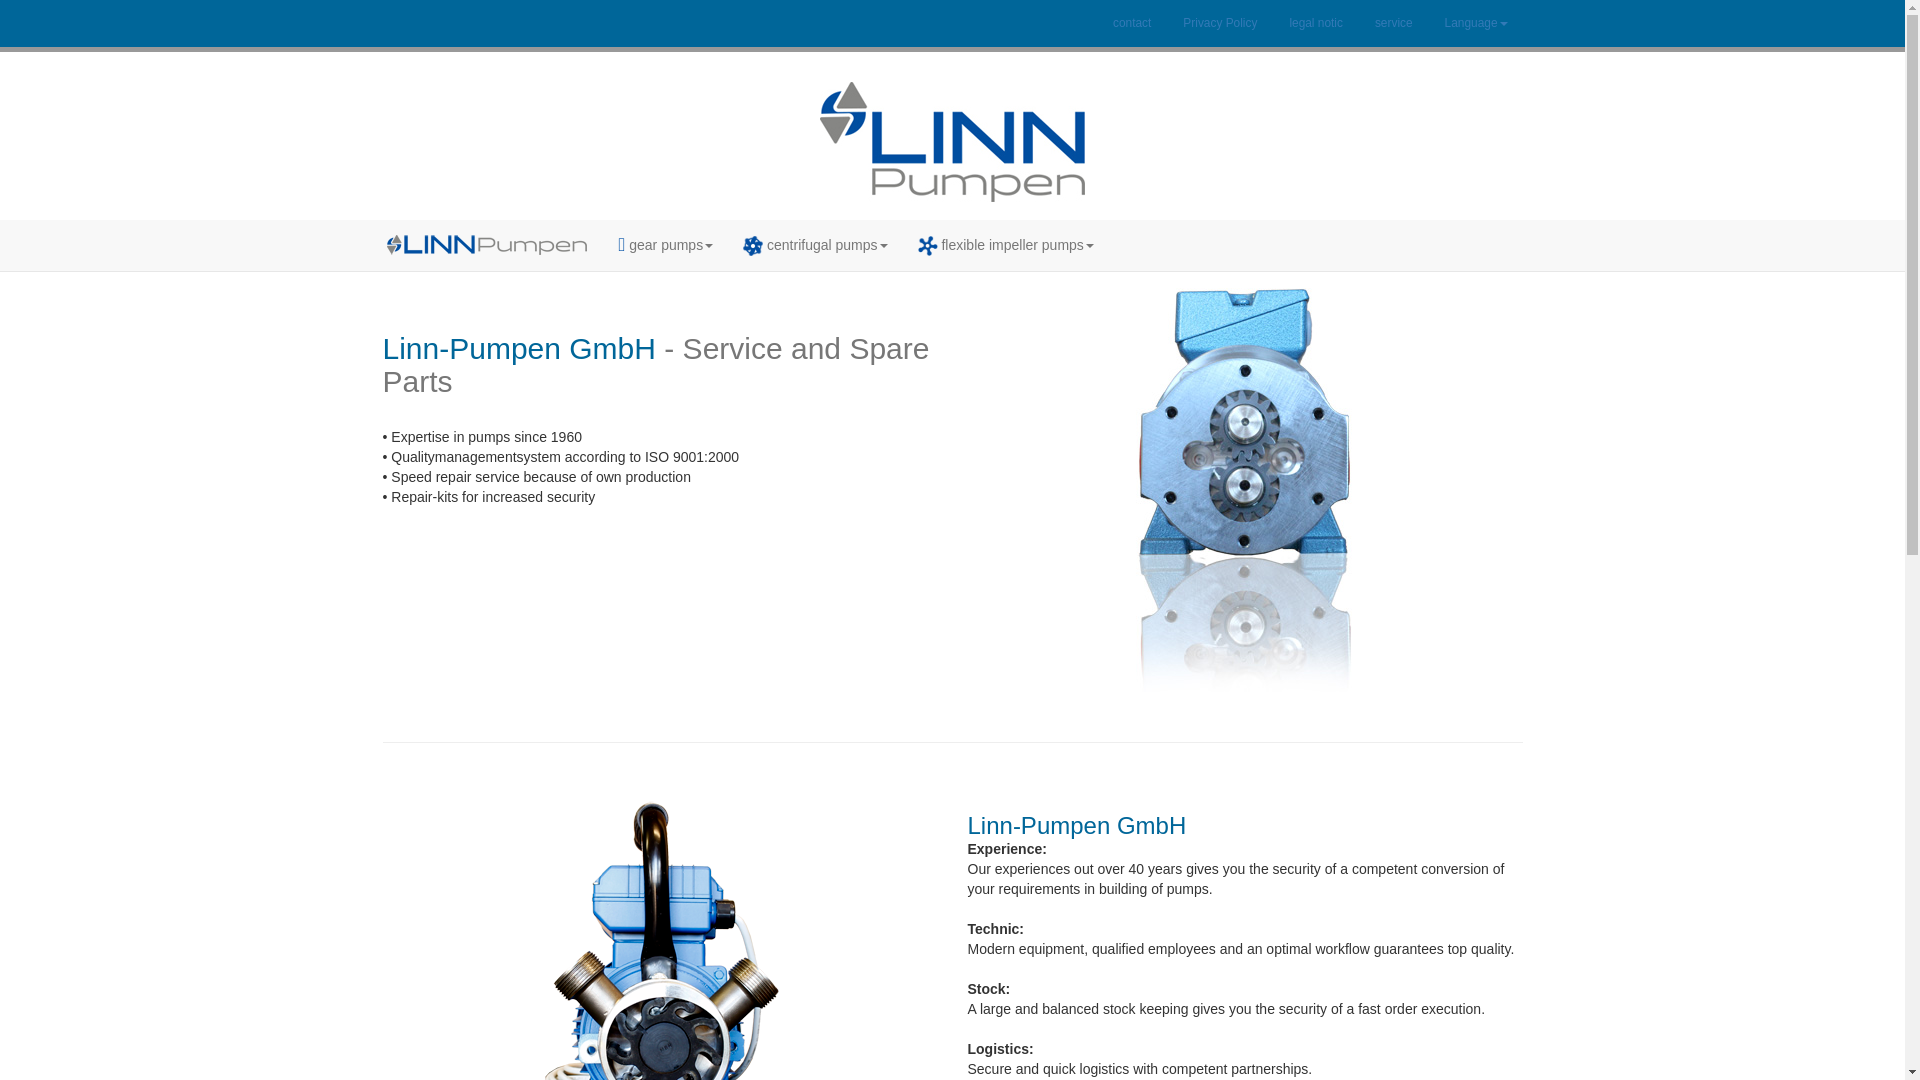 The image size is (1920, 1080). What do you see at coordinates (1219, 24) in the screenshot?
I see `Privacy Policy` at bounding box center [1219, 24].